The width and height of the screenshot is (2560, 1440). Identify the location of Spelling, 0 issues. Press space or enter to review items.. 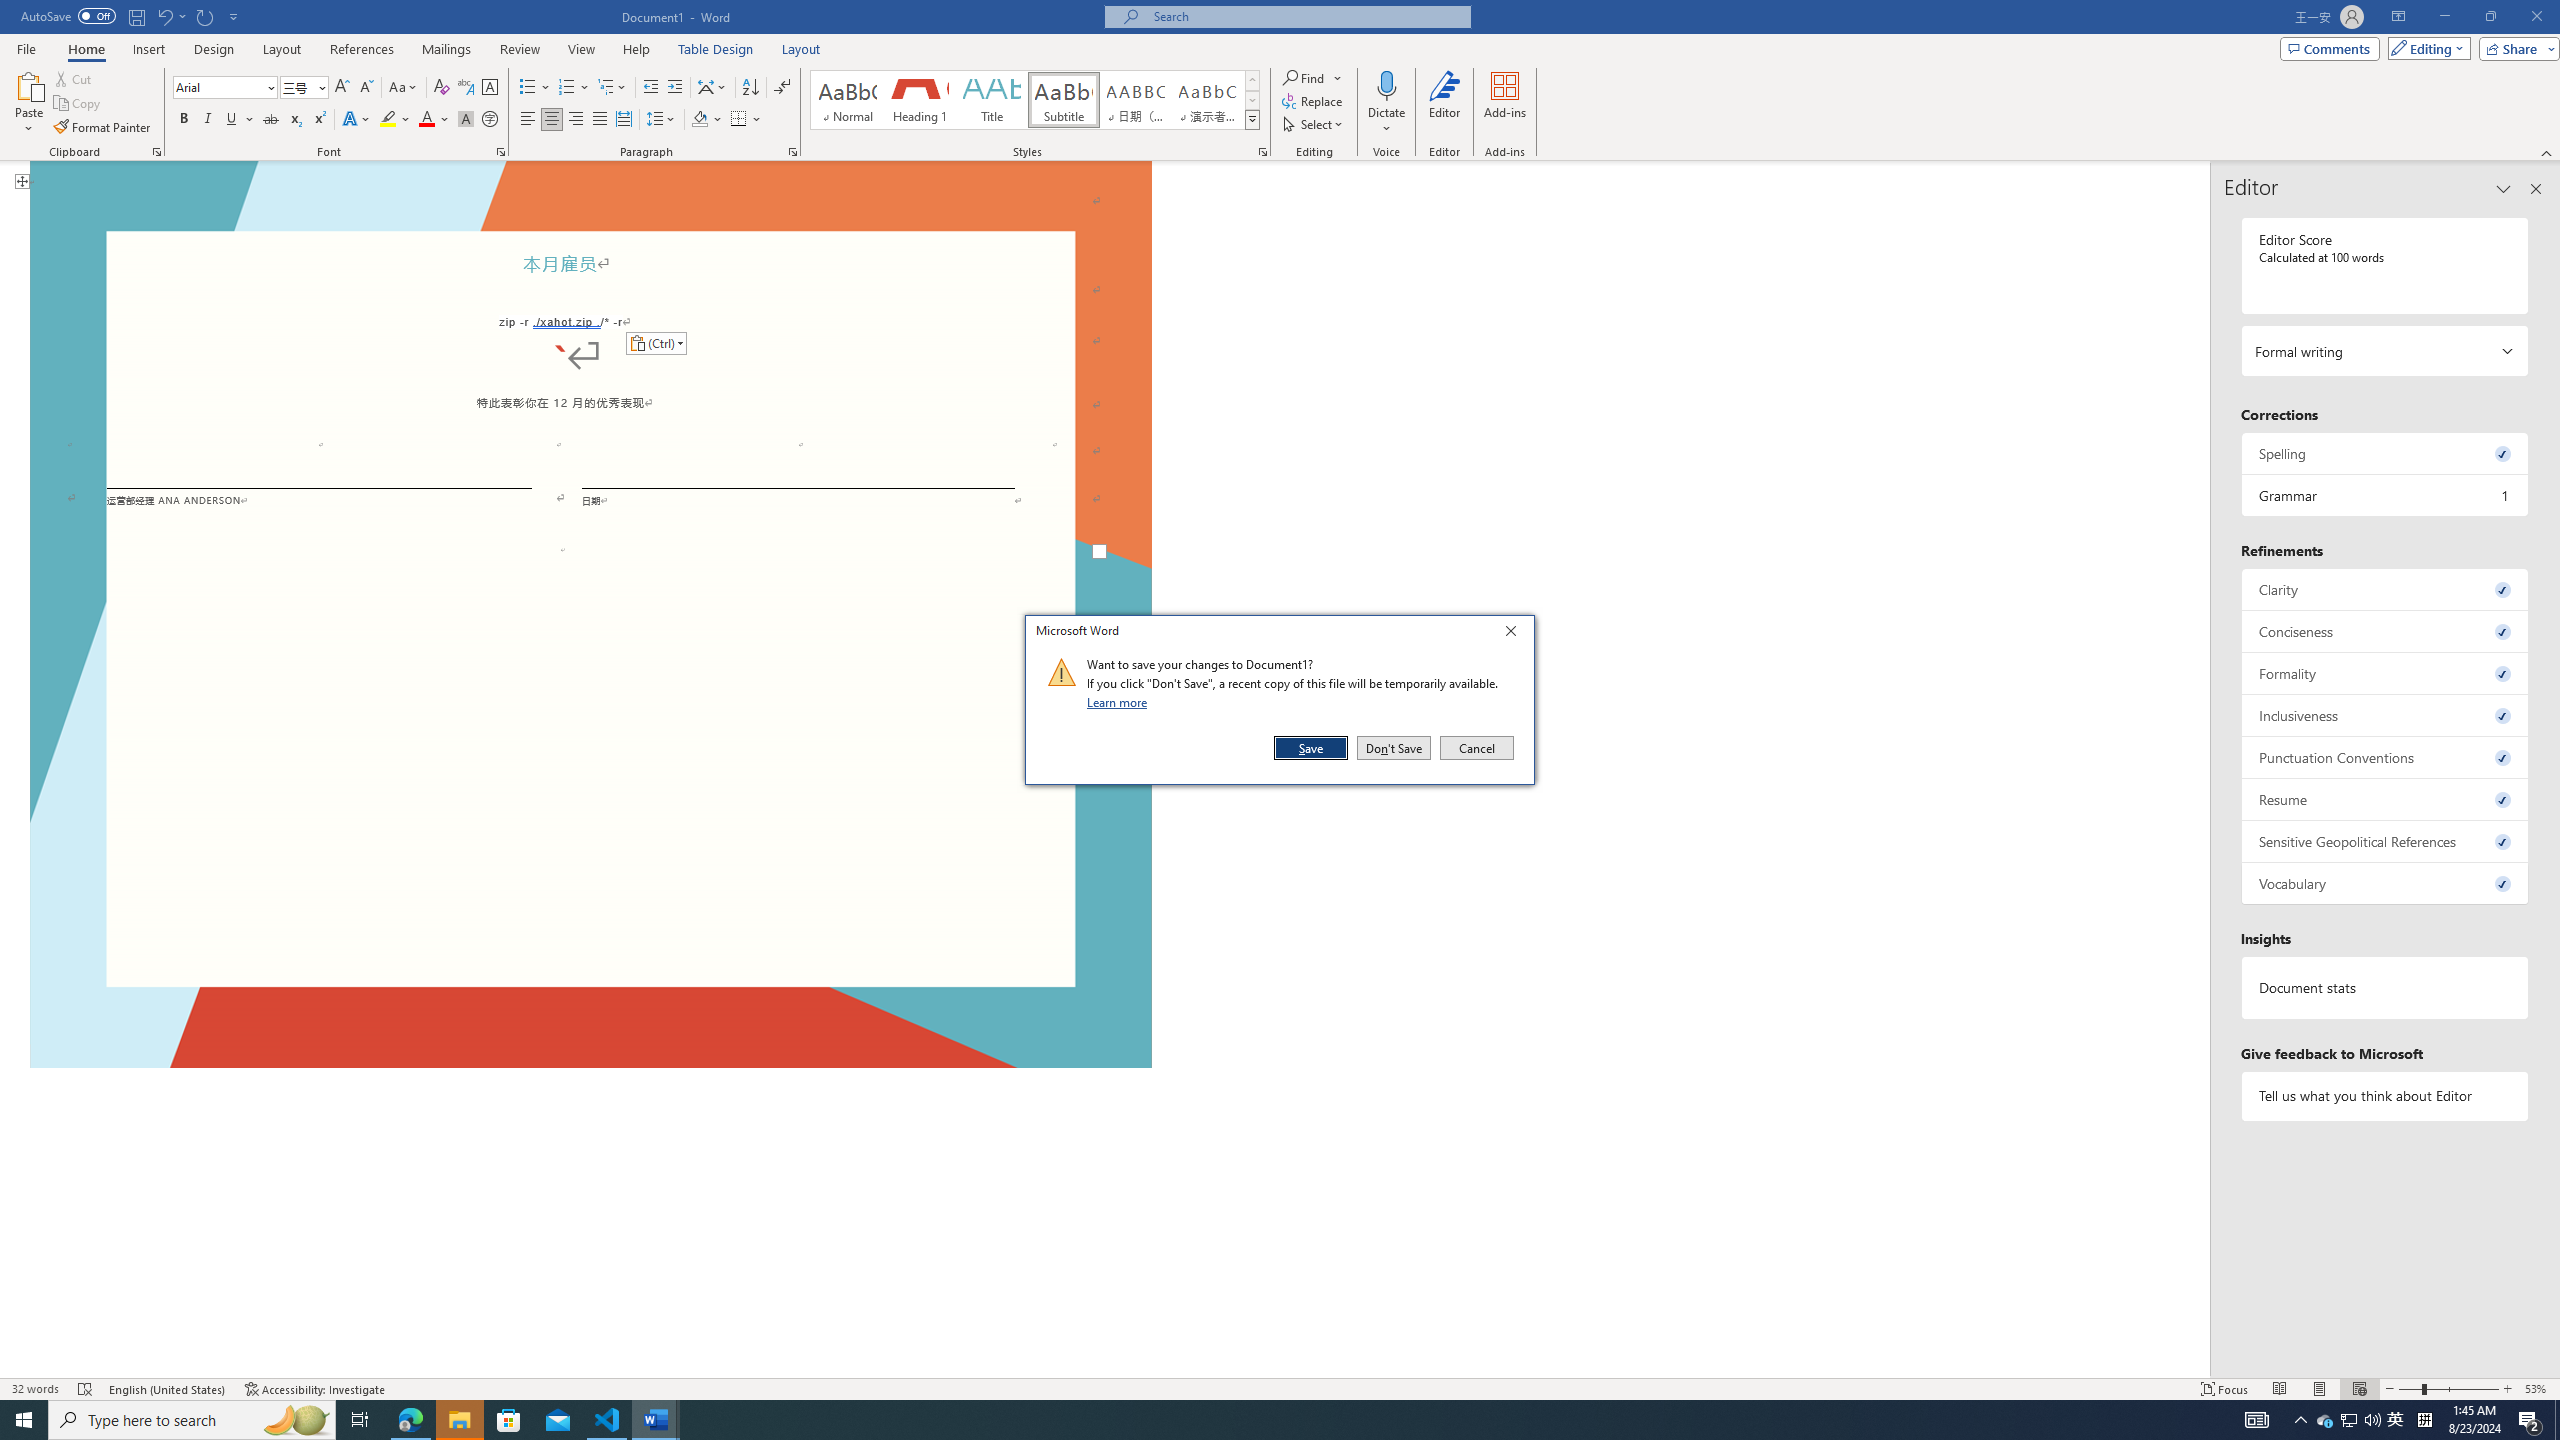
(2386, 453).